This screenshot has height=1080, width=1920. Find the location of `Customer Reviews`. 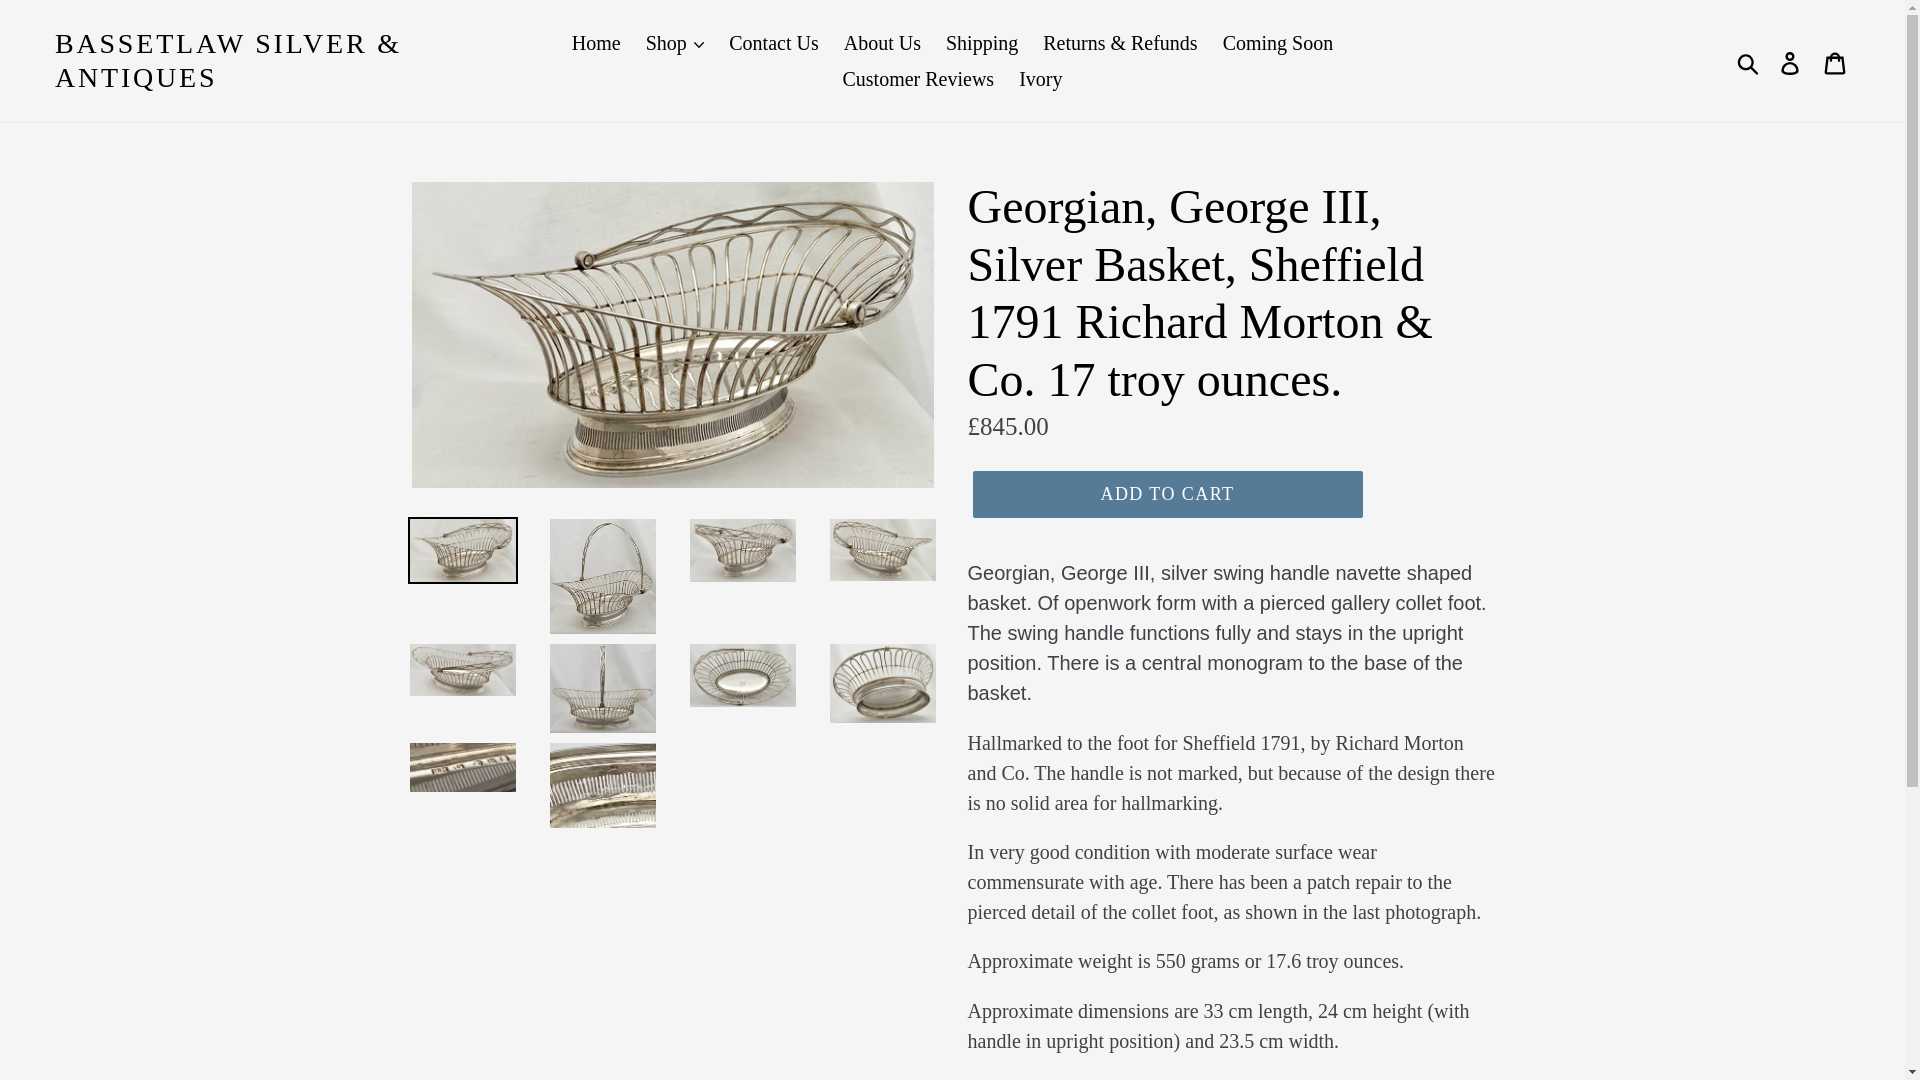

Customer Reviews is located at coordinates (918, 78).